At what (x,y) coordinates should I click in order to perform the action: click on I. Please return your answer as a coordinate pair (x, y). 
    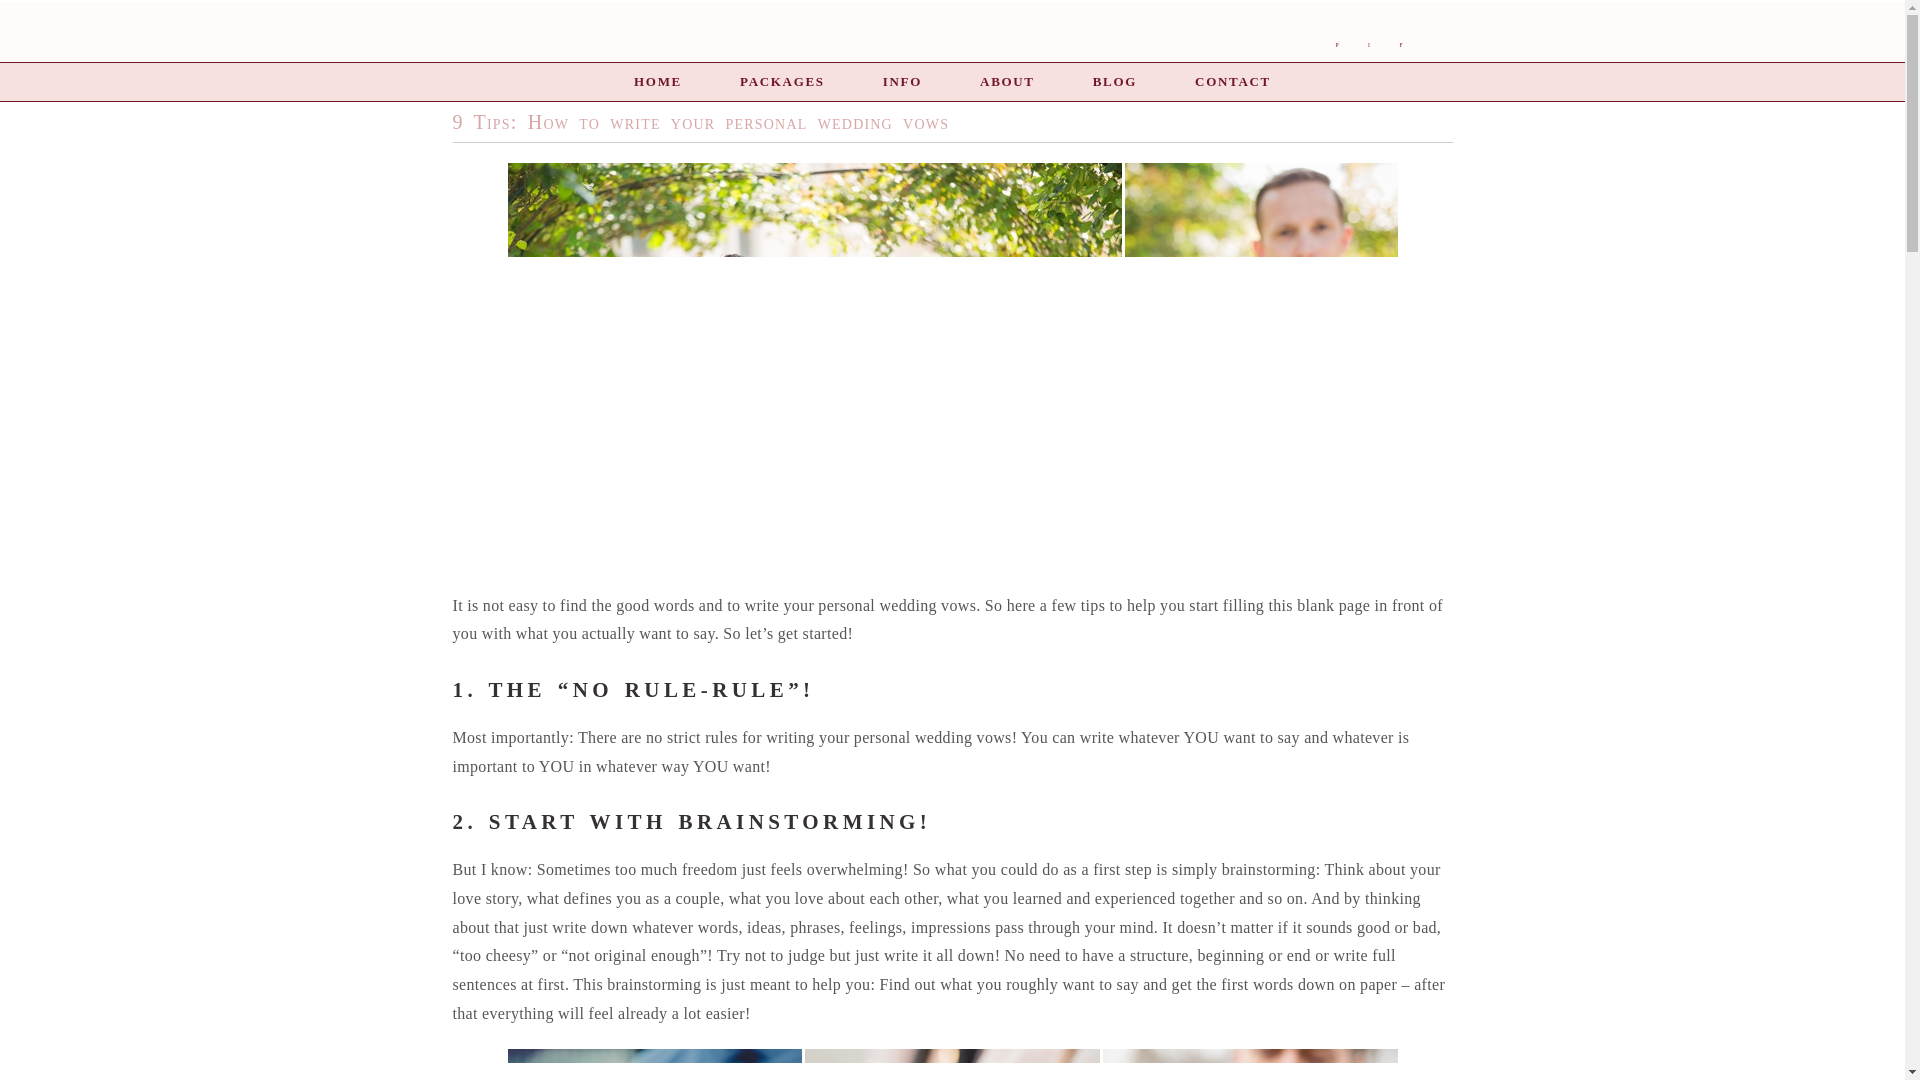
    Looking at the image, I should click on (1368, 46).